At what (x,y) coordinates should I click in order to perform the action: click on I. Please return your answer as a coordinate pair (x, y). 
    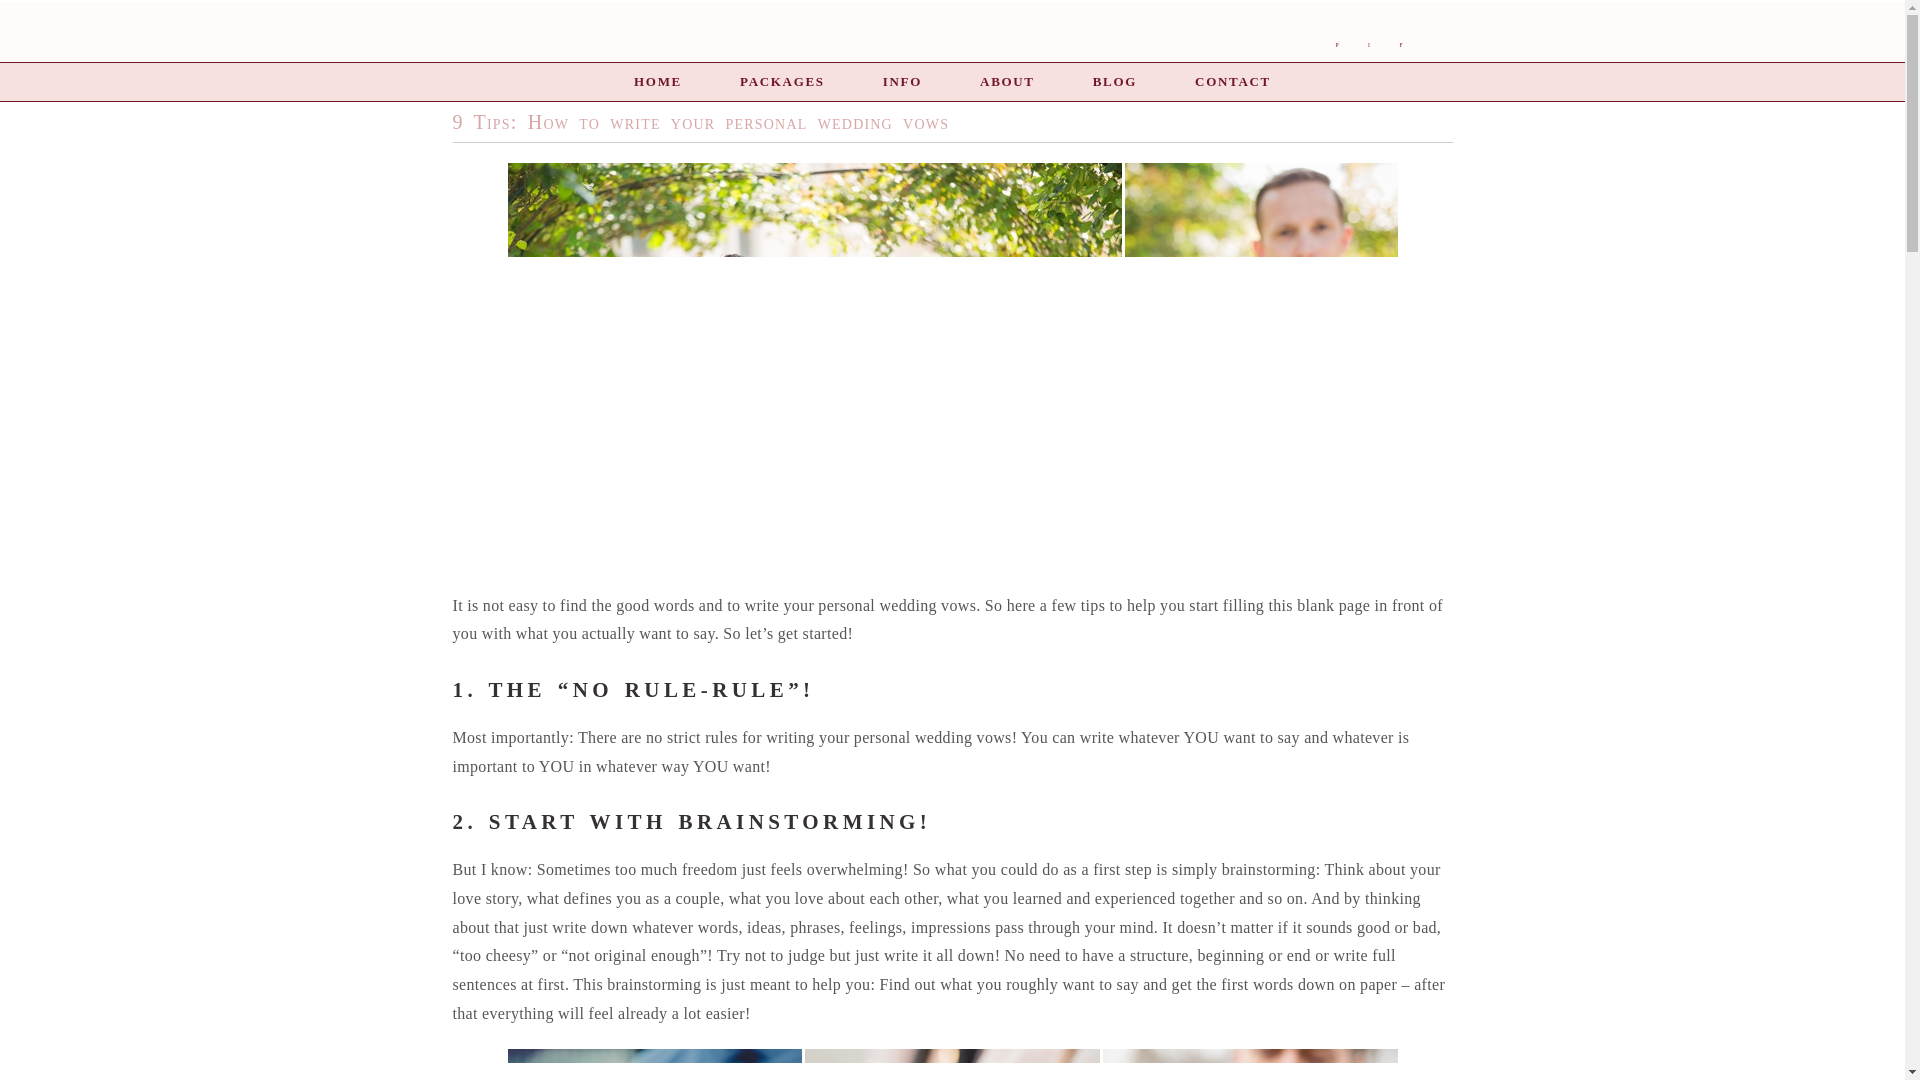
    Looking at the image, I should click on (1368, 46).